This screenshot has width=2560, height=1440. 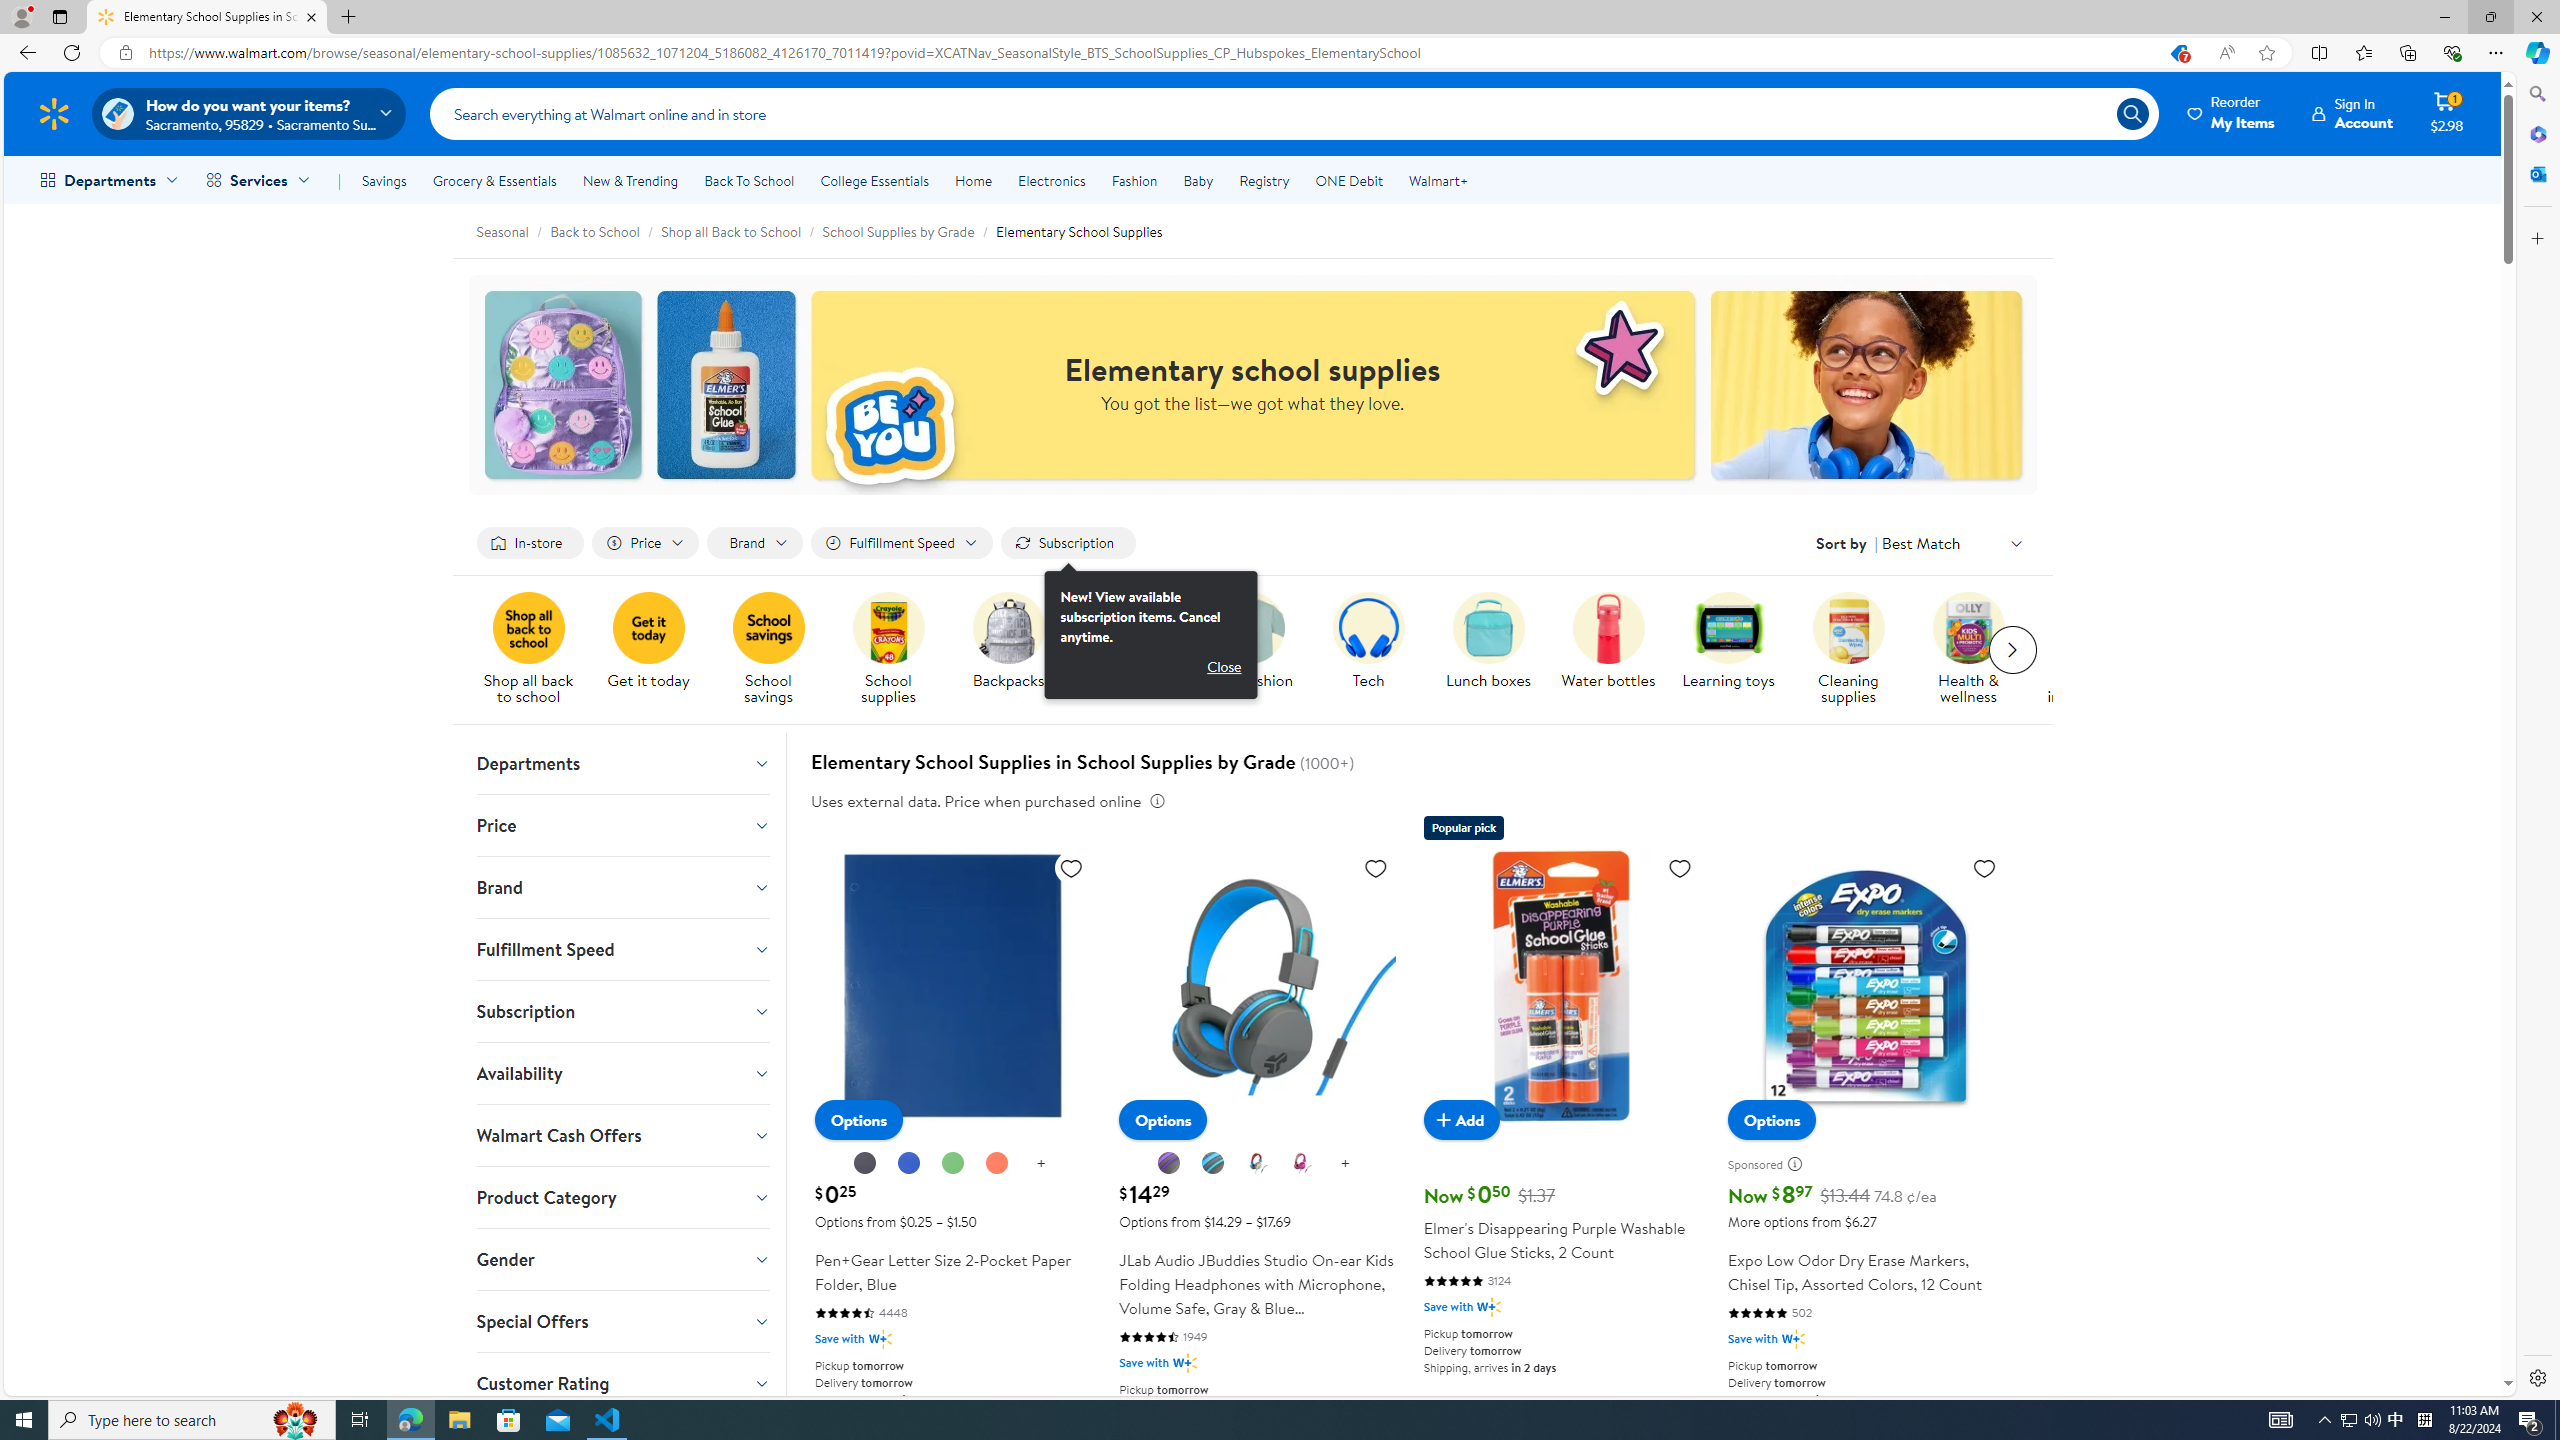 I want to click on Gray, so click(x=1213, y=1163).